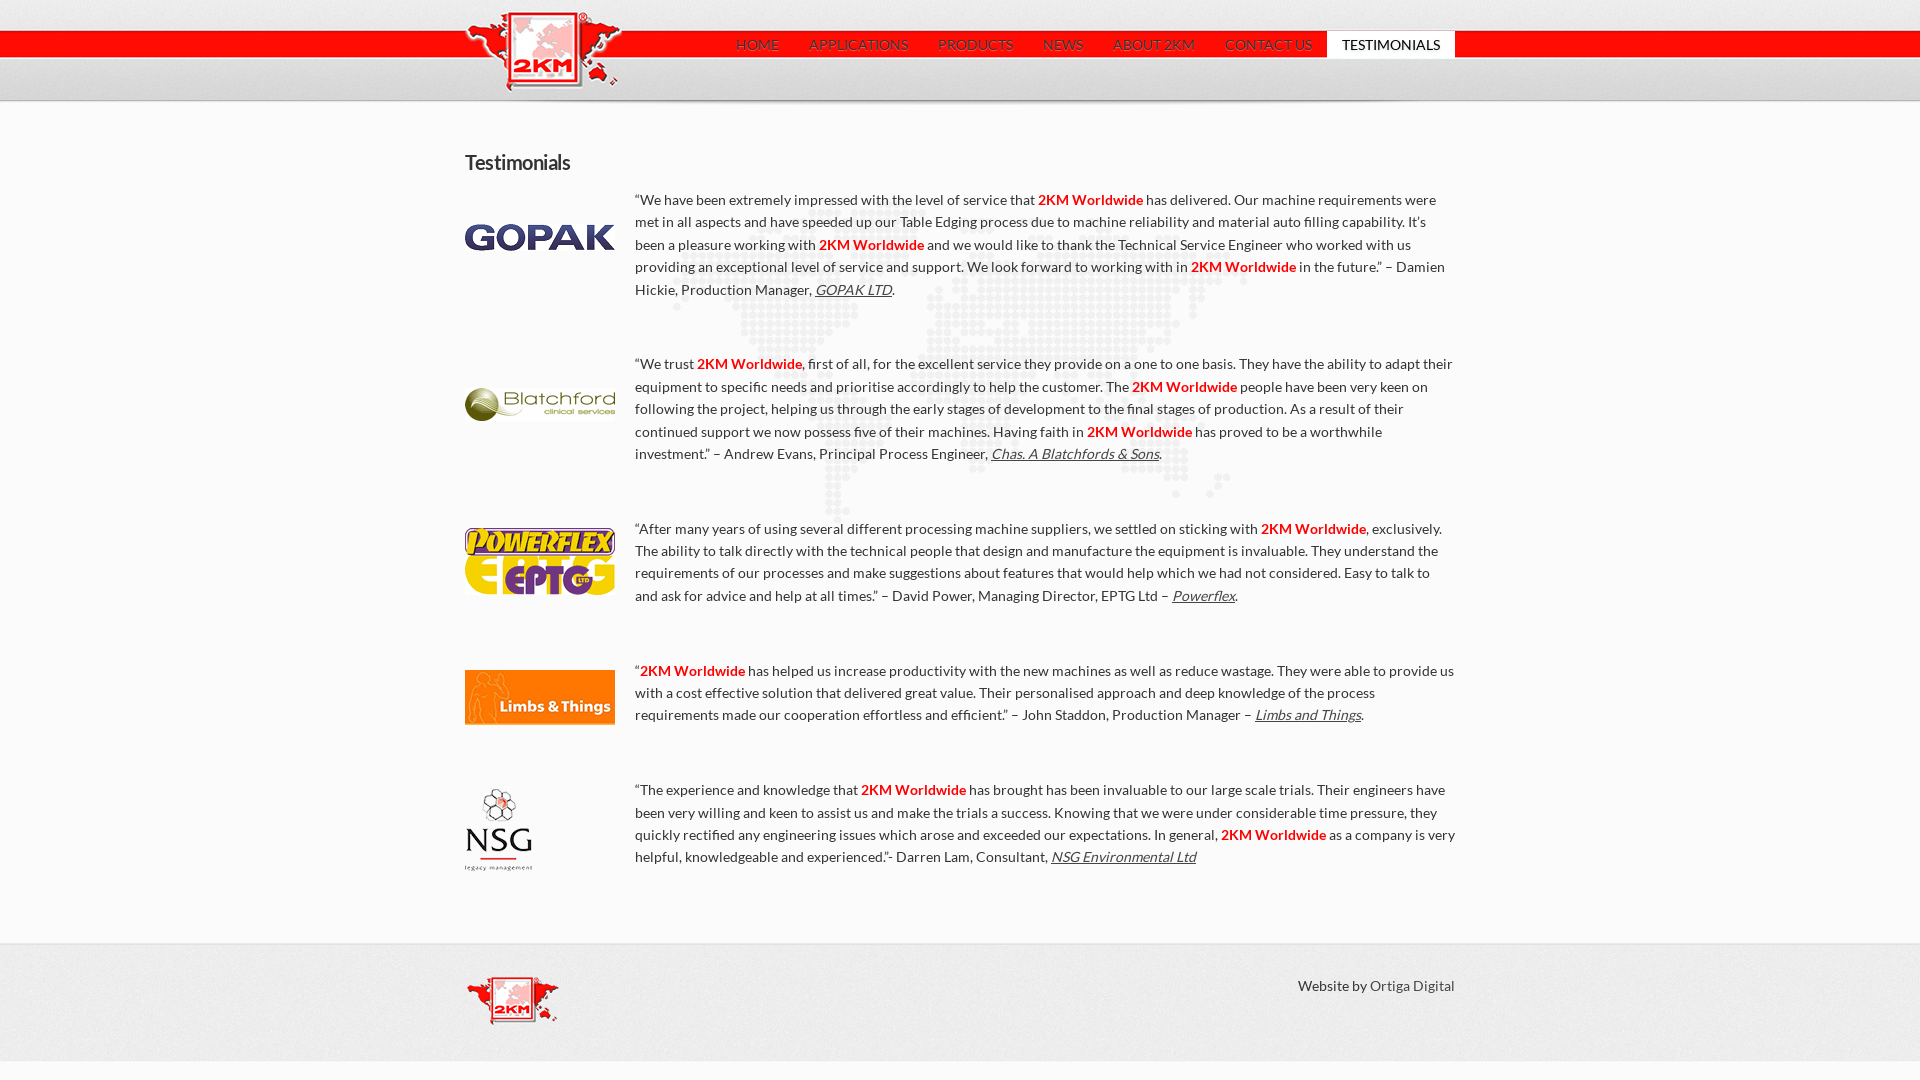 The image size is (1920, 1080). Describe the element at coordinates (514, 980) in the screenshot. I see `2KM North America` at that location.